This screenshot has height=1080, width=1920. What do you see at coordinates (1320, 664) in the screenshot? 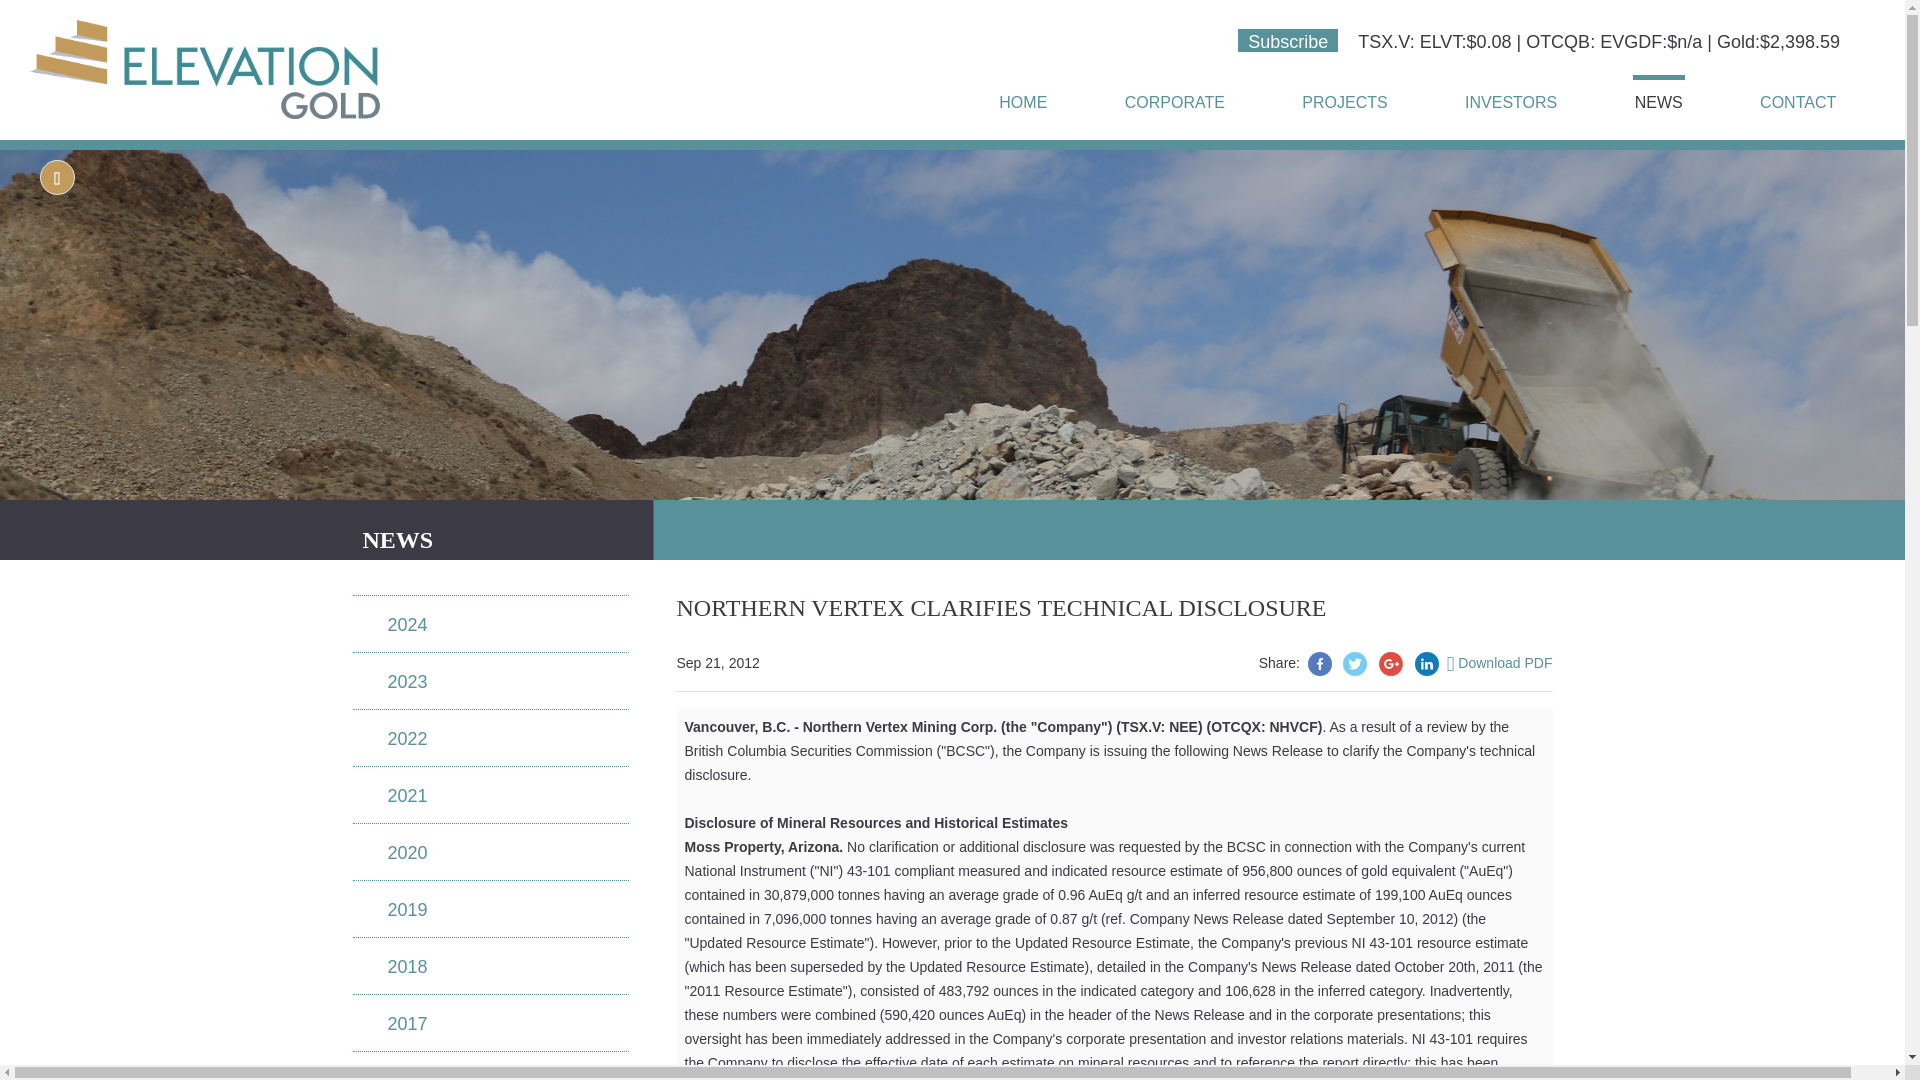
I see `Share on Facebook` at bounding box center [1320, 664].